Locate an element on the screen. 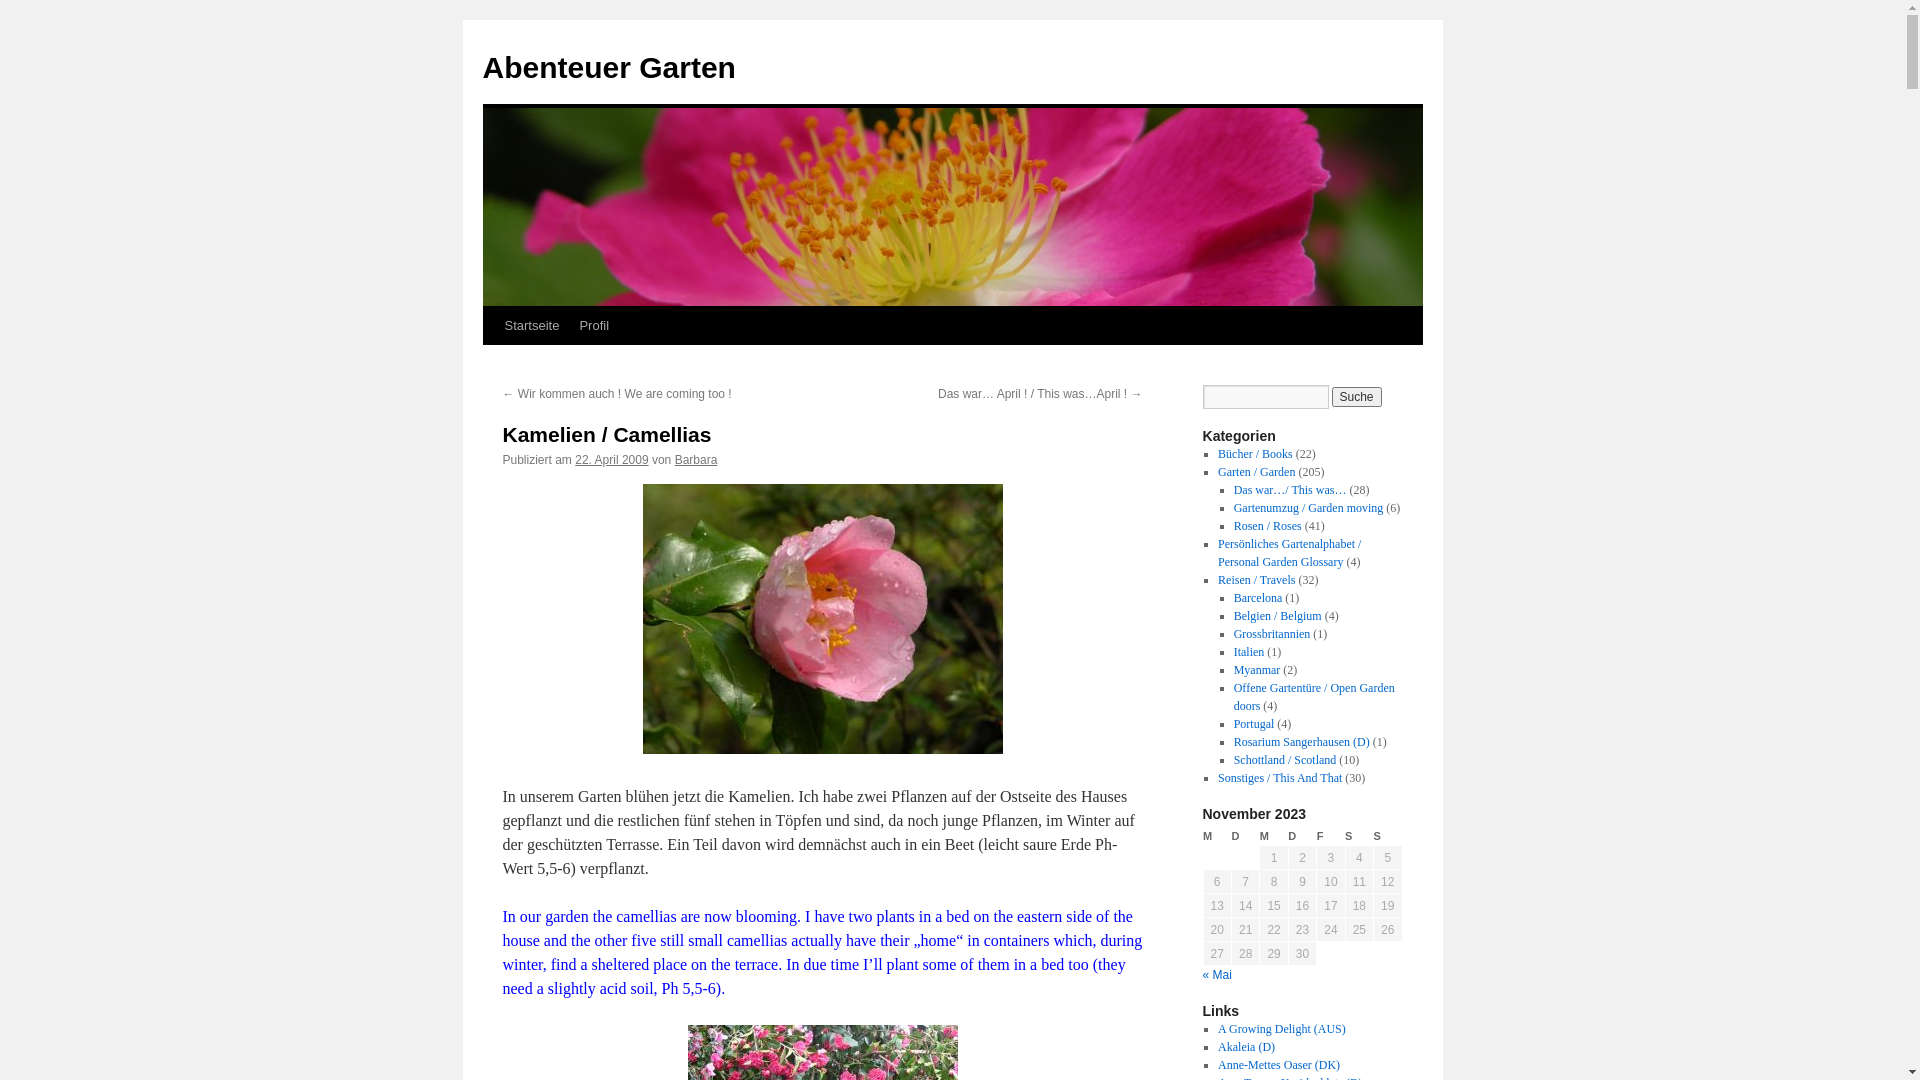  Anne-Mettes Oaser (DK) is located at coordinates (1279, 1065).